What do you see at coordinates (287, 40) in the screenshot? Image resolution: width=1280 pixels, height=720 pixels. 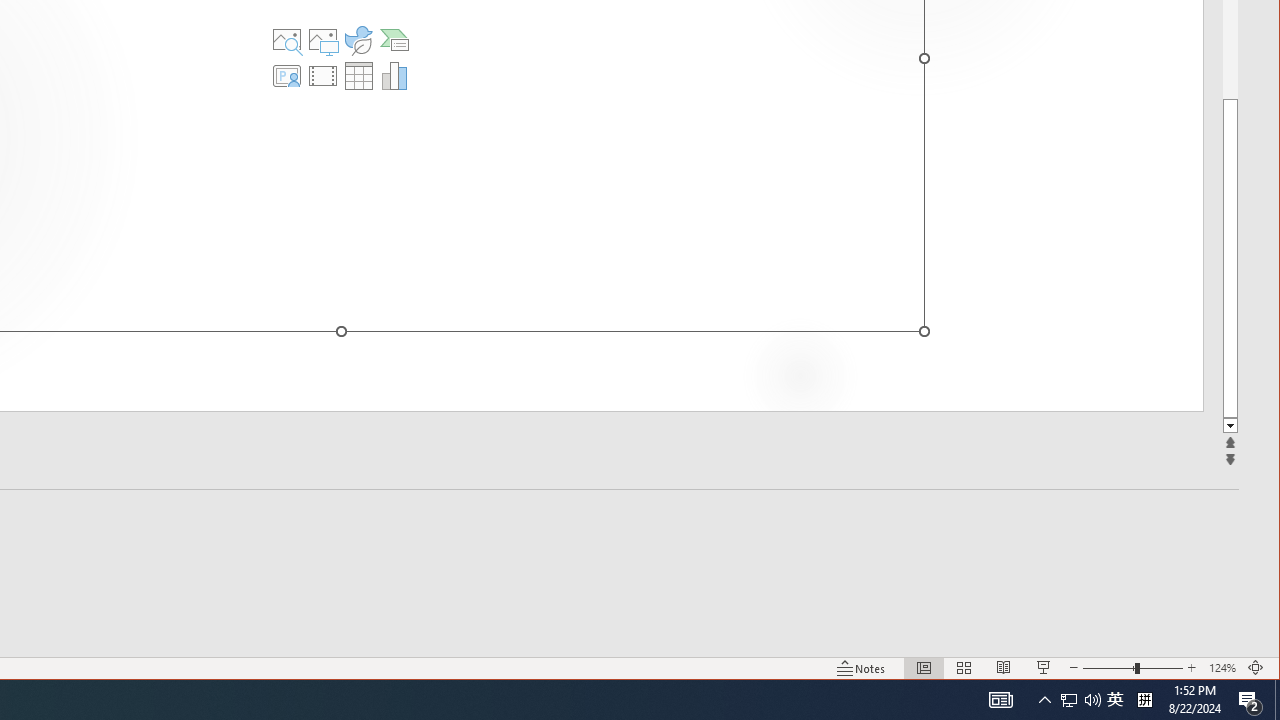 I see `Stock Images` at bounding box center [287, 40].